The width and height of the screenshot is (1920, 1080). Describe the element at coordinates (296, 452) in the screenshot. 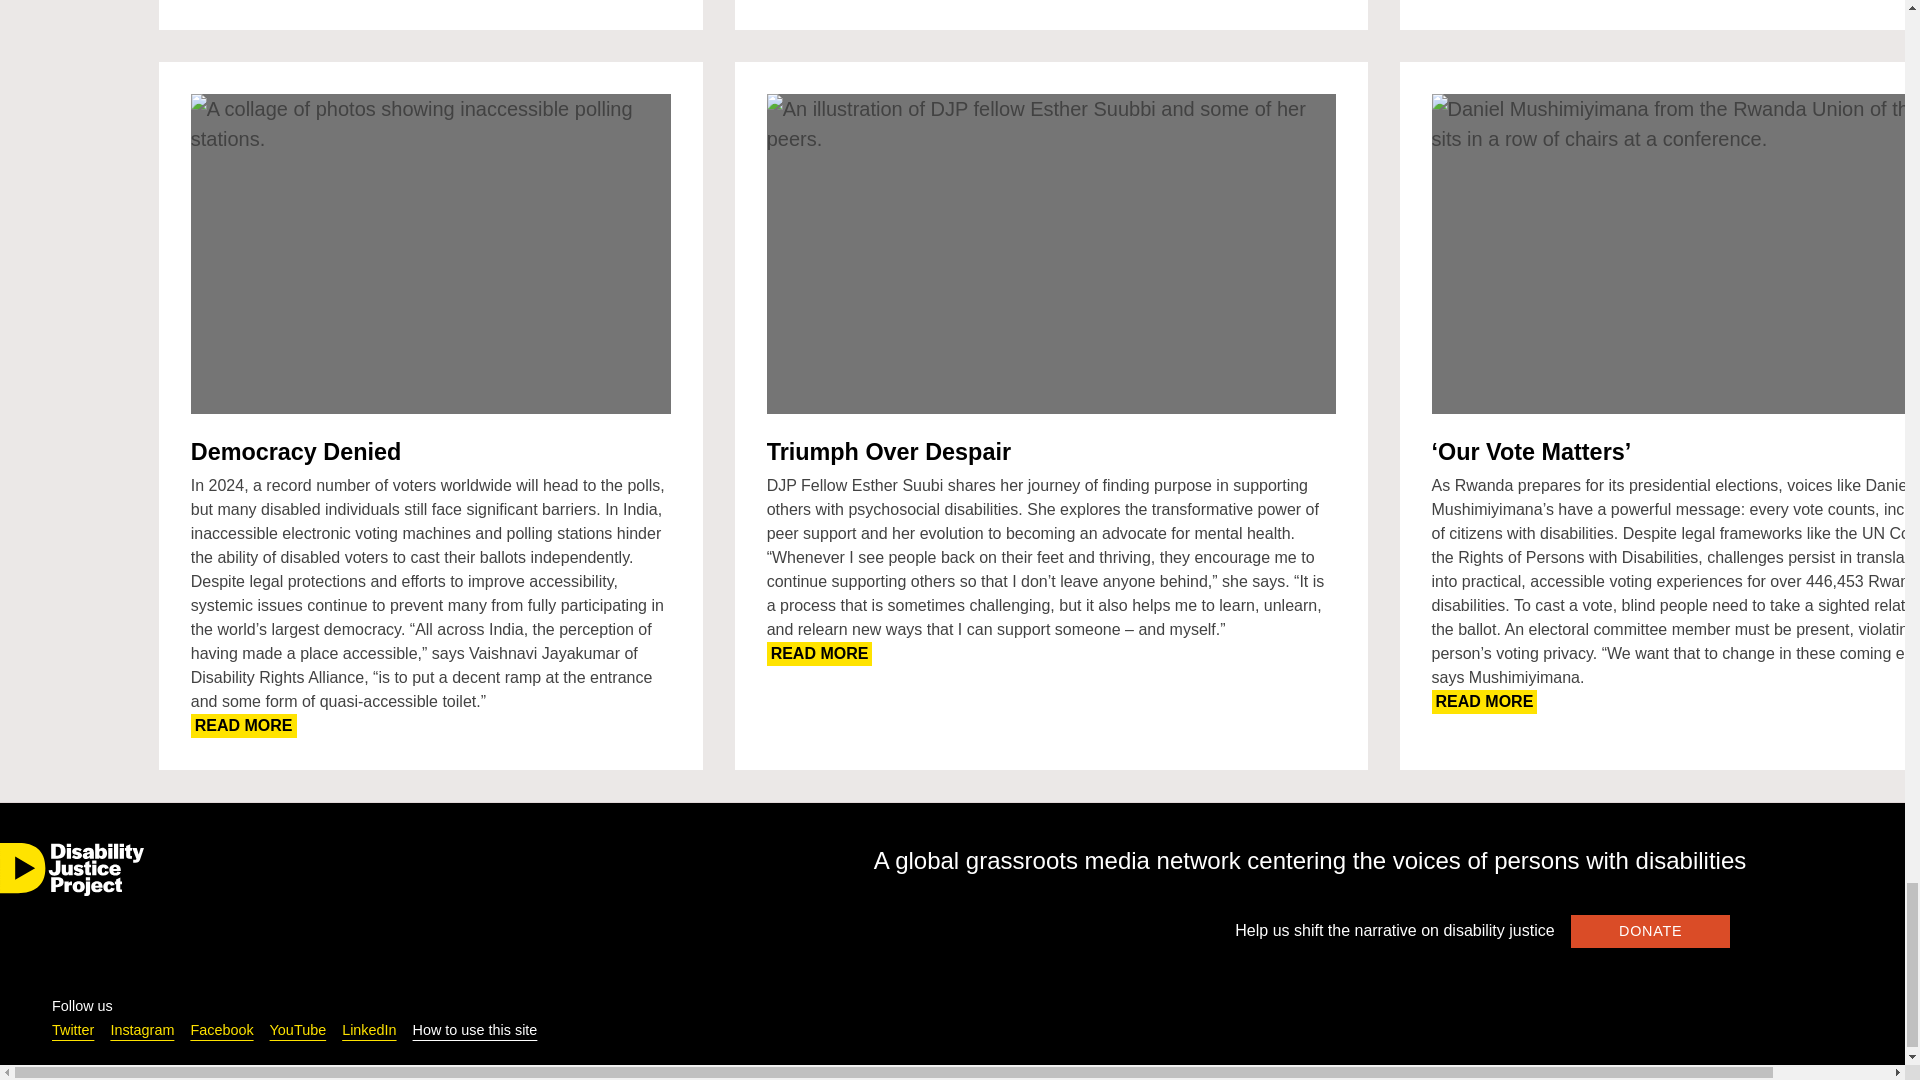

I see `Democracy Denied` at that location.